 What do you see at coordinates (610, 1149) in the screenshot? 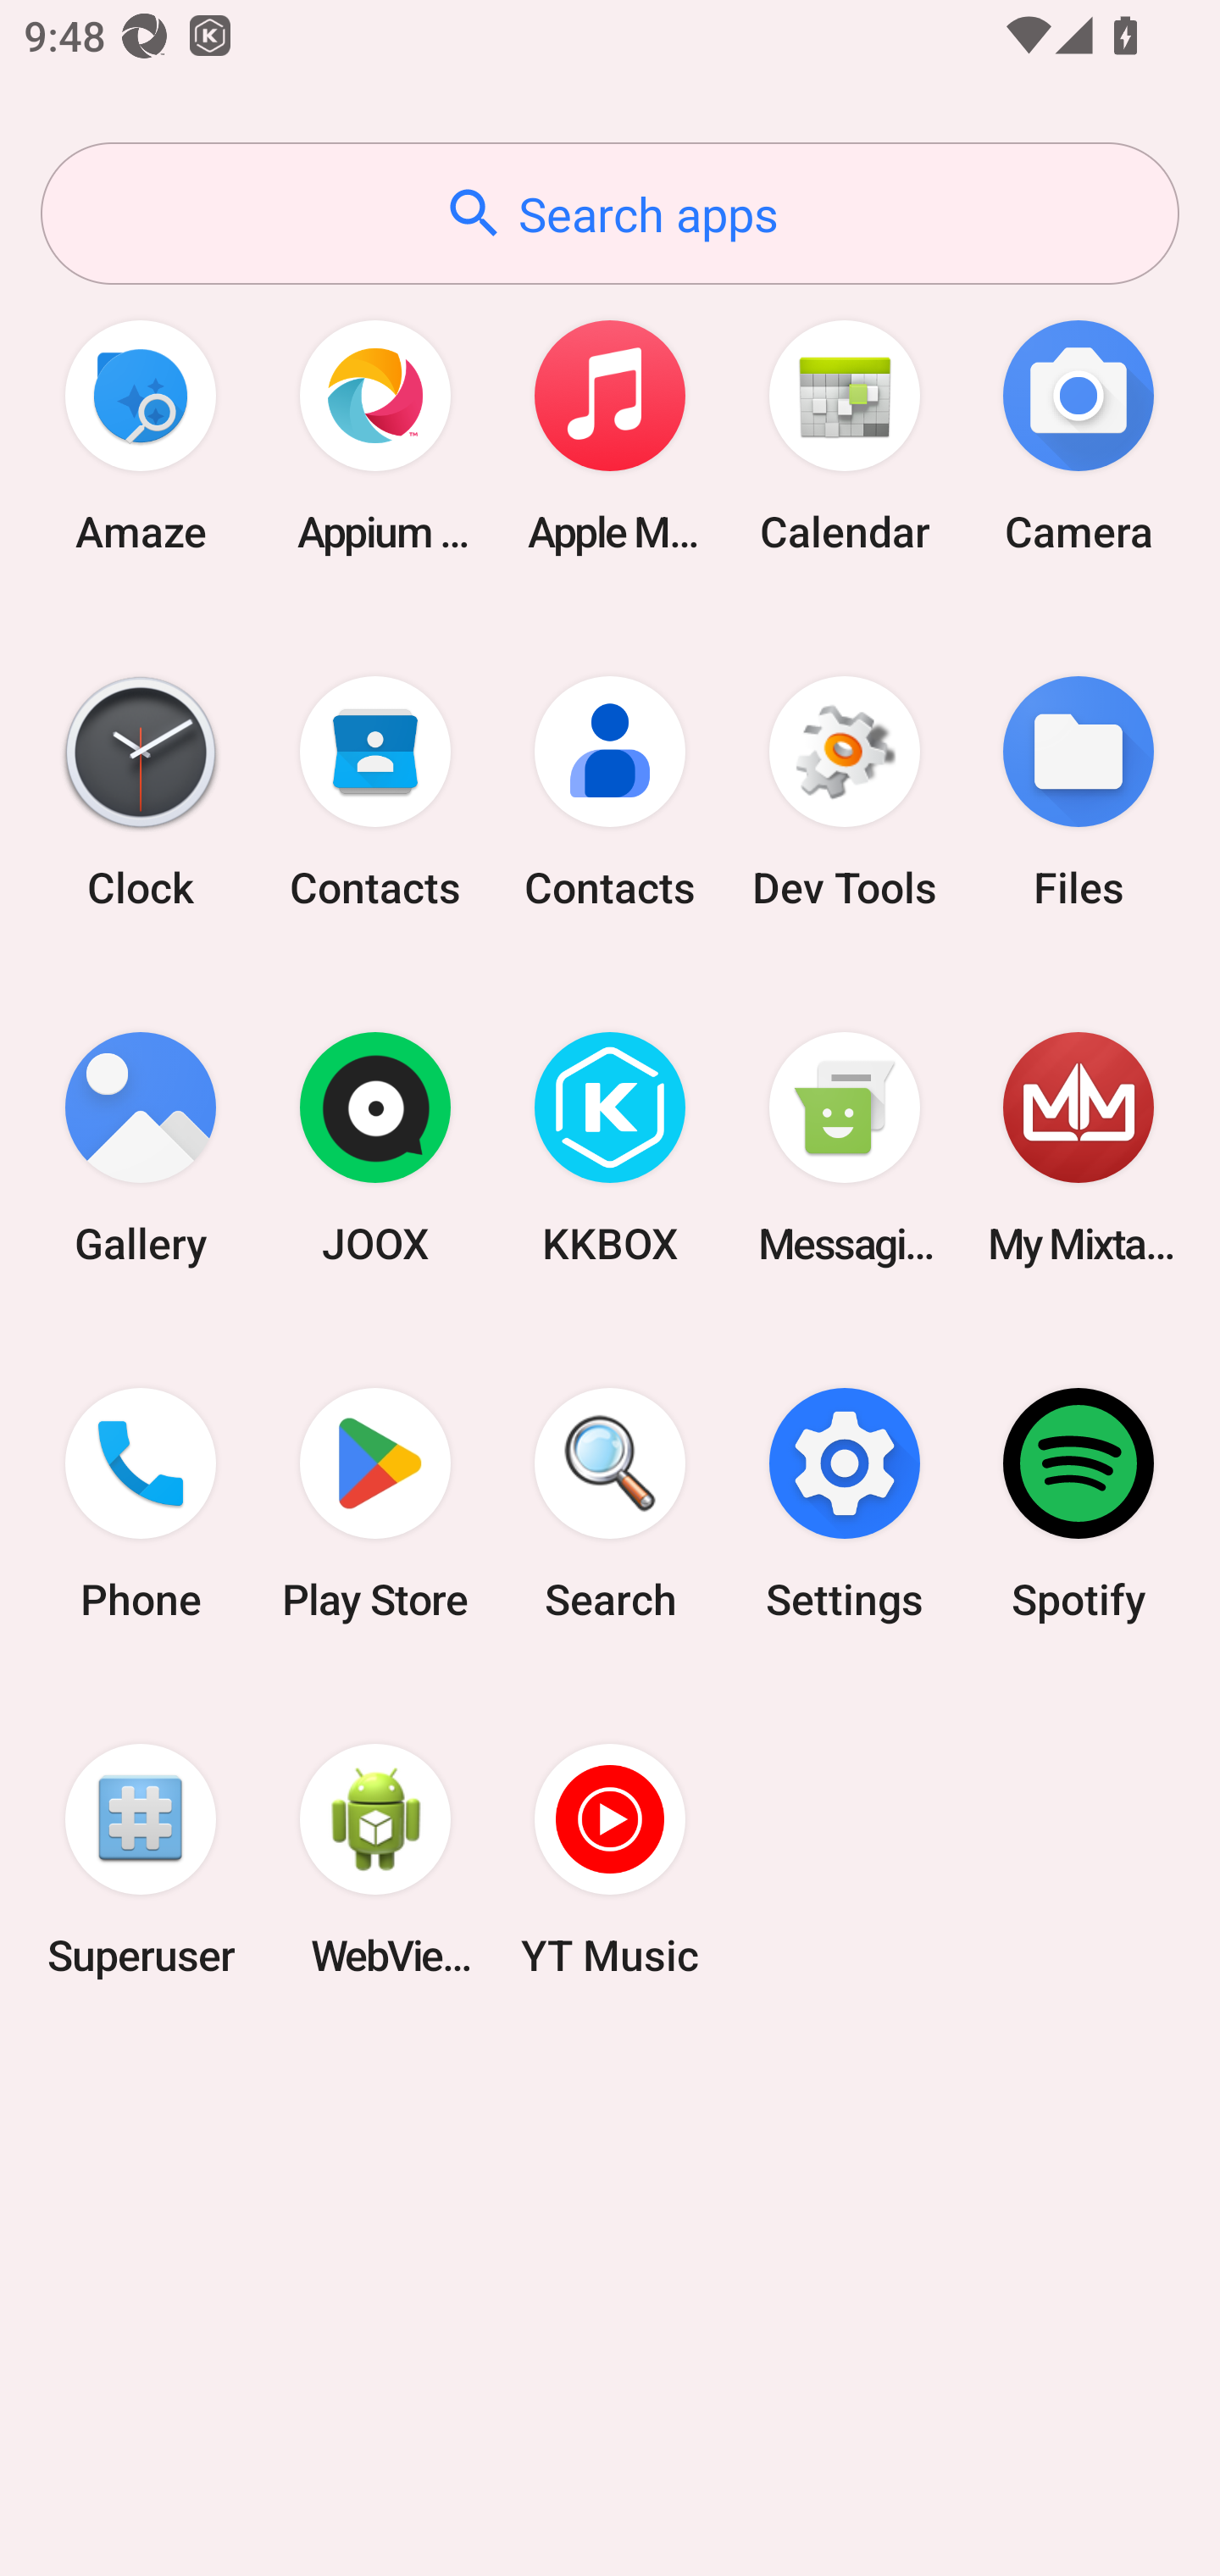
I see `KKBOX` at bounding box center [610, 1149].